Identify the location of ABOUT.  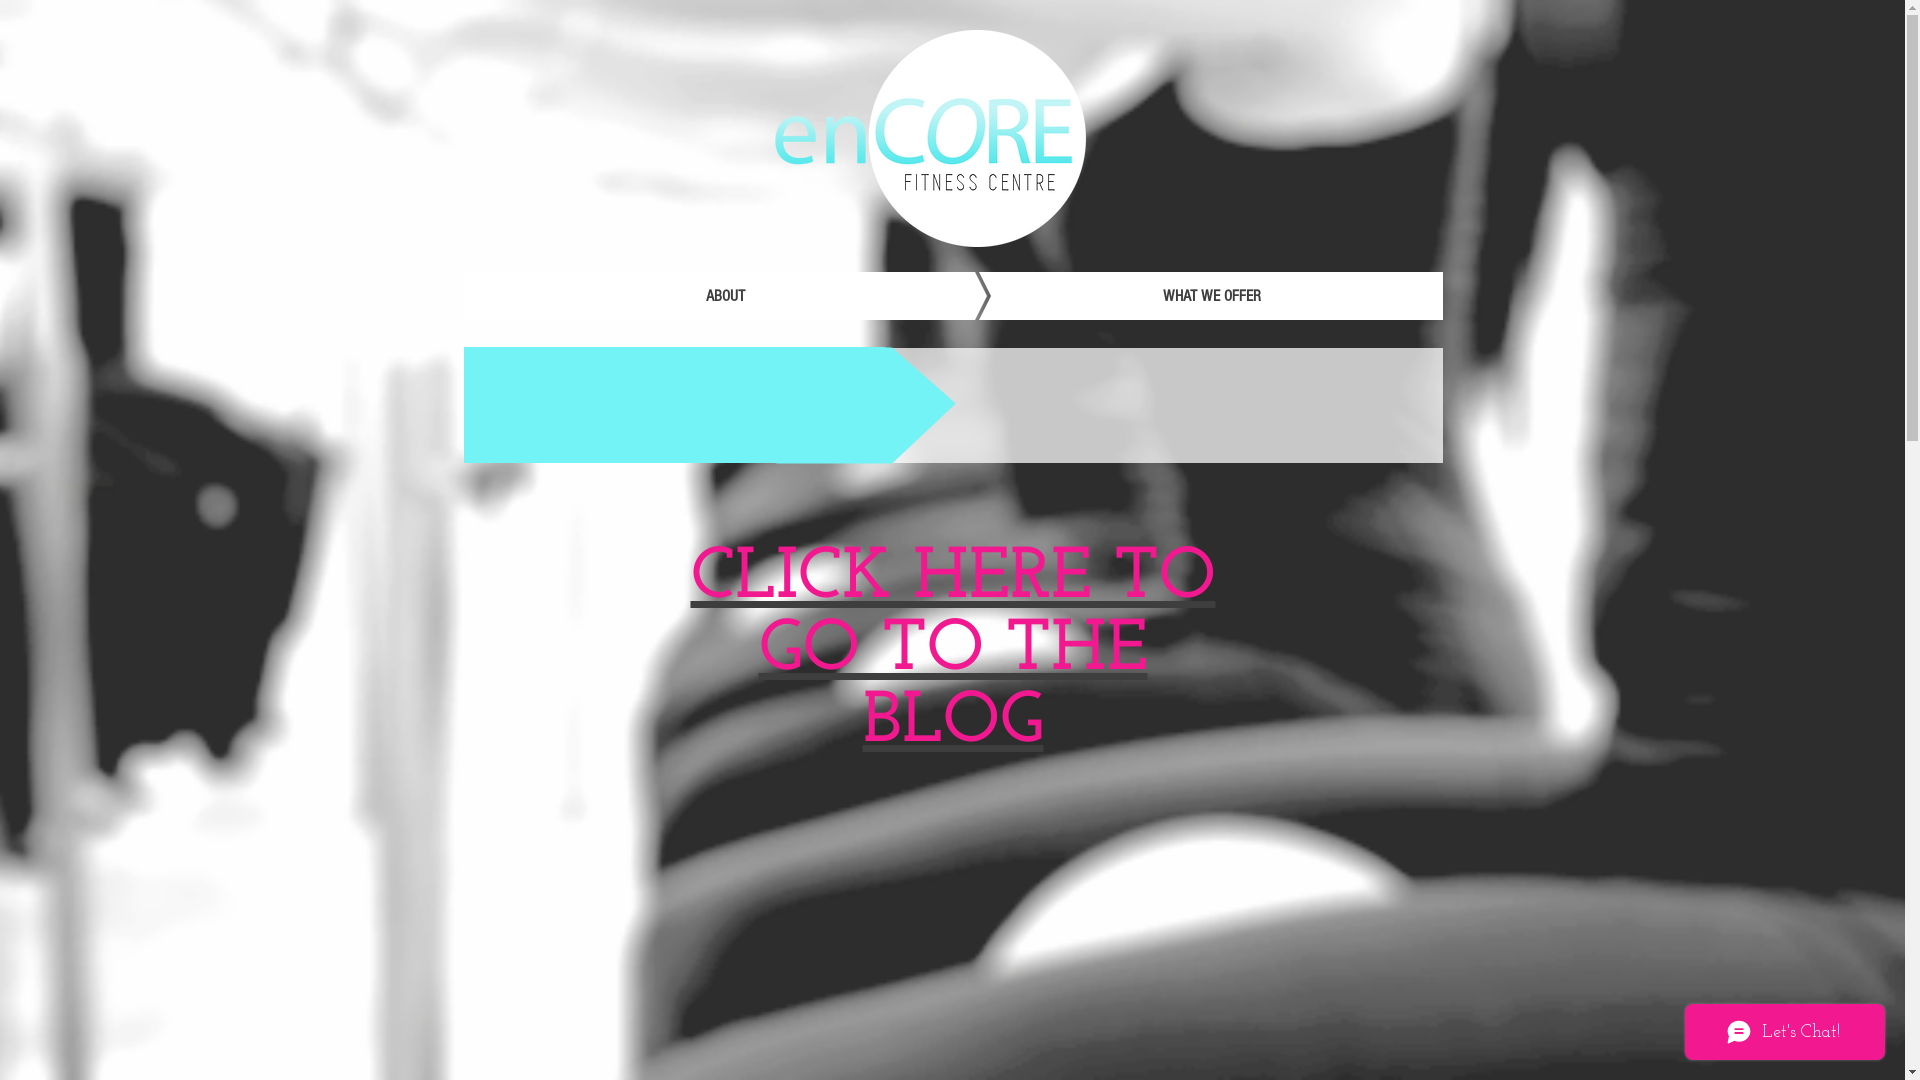
(726, 296).